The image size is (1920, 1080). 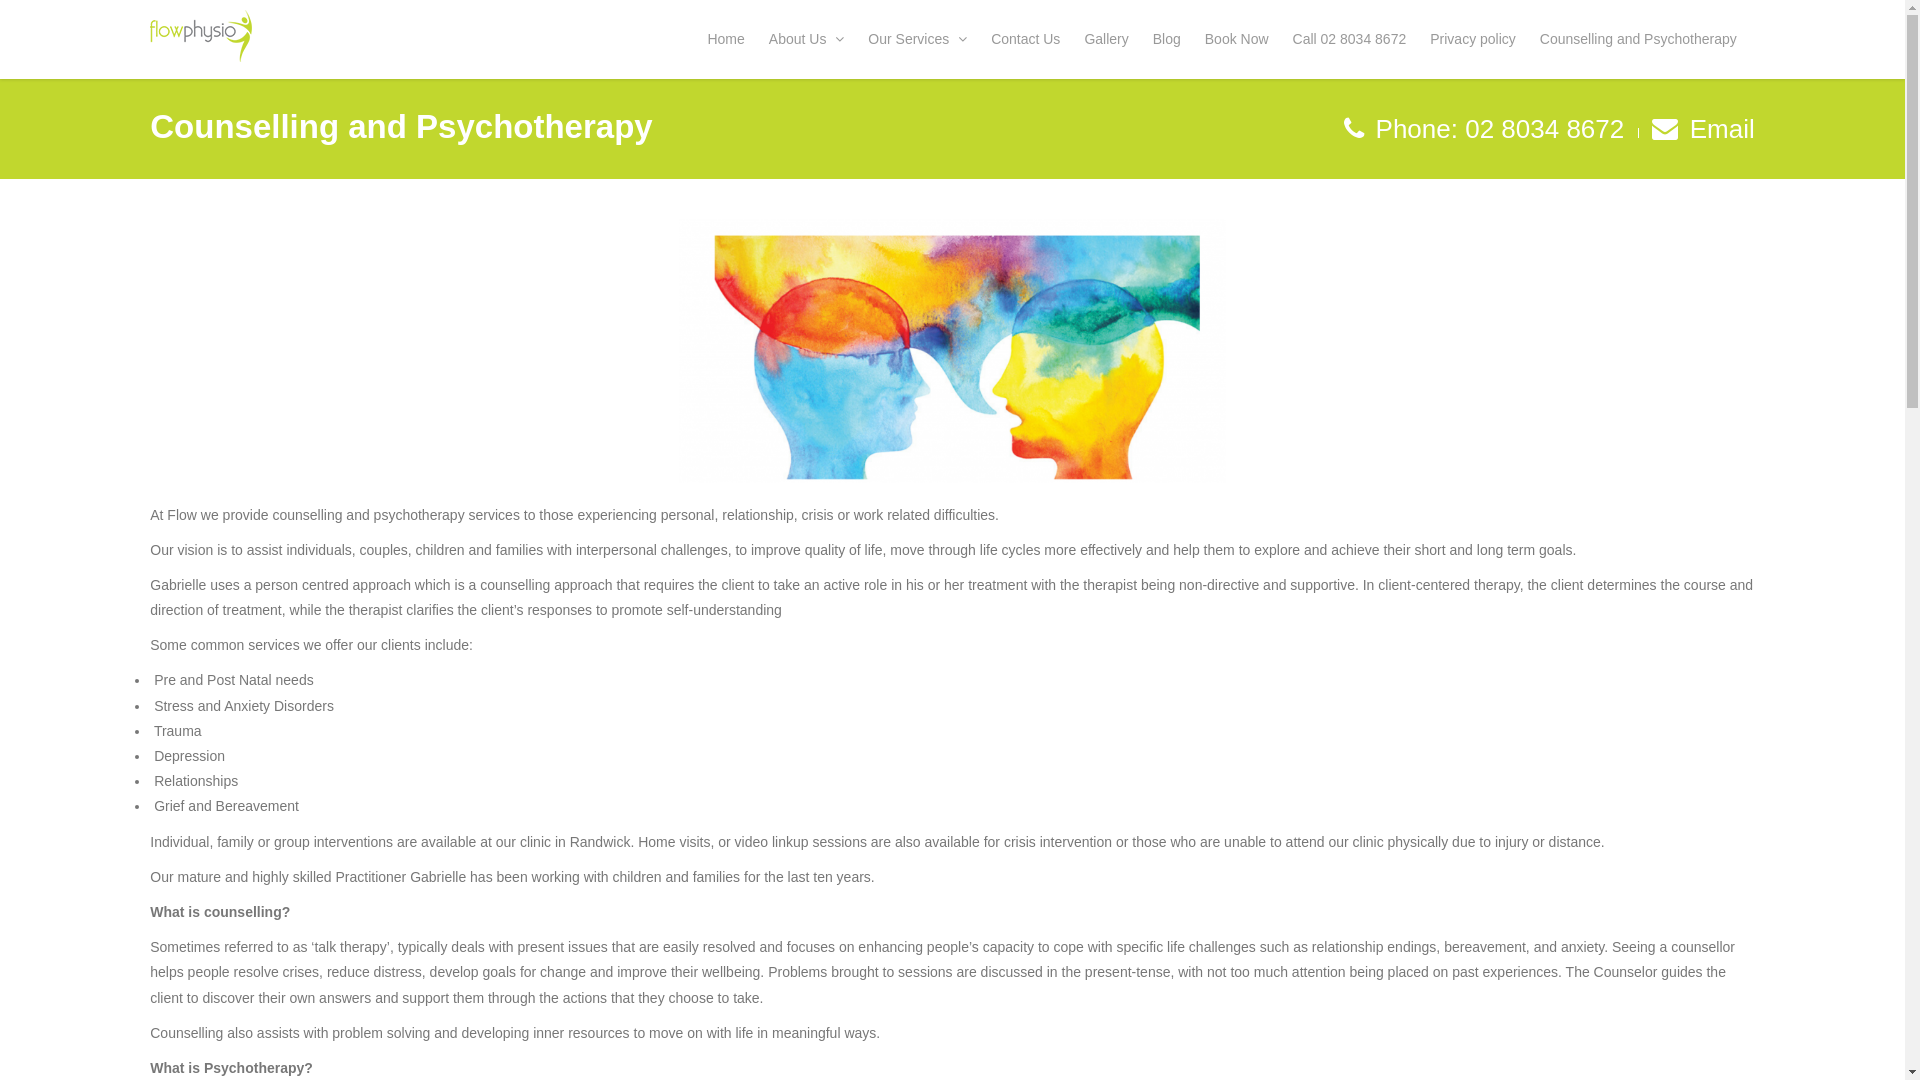 What do you see at coordinates (1644, 44) in the screenshot?
I see `Counselling and Psychotherapy` at bounding box center [1644, 44].